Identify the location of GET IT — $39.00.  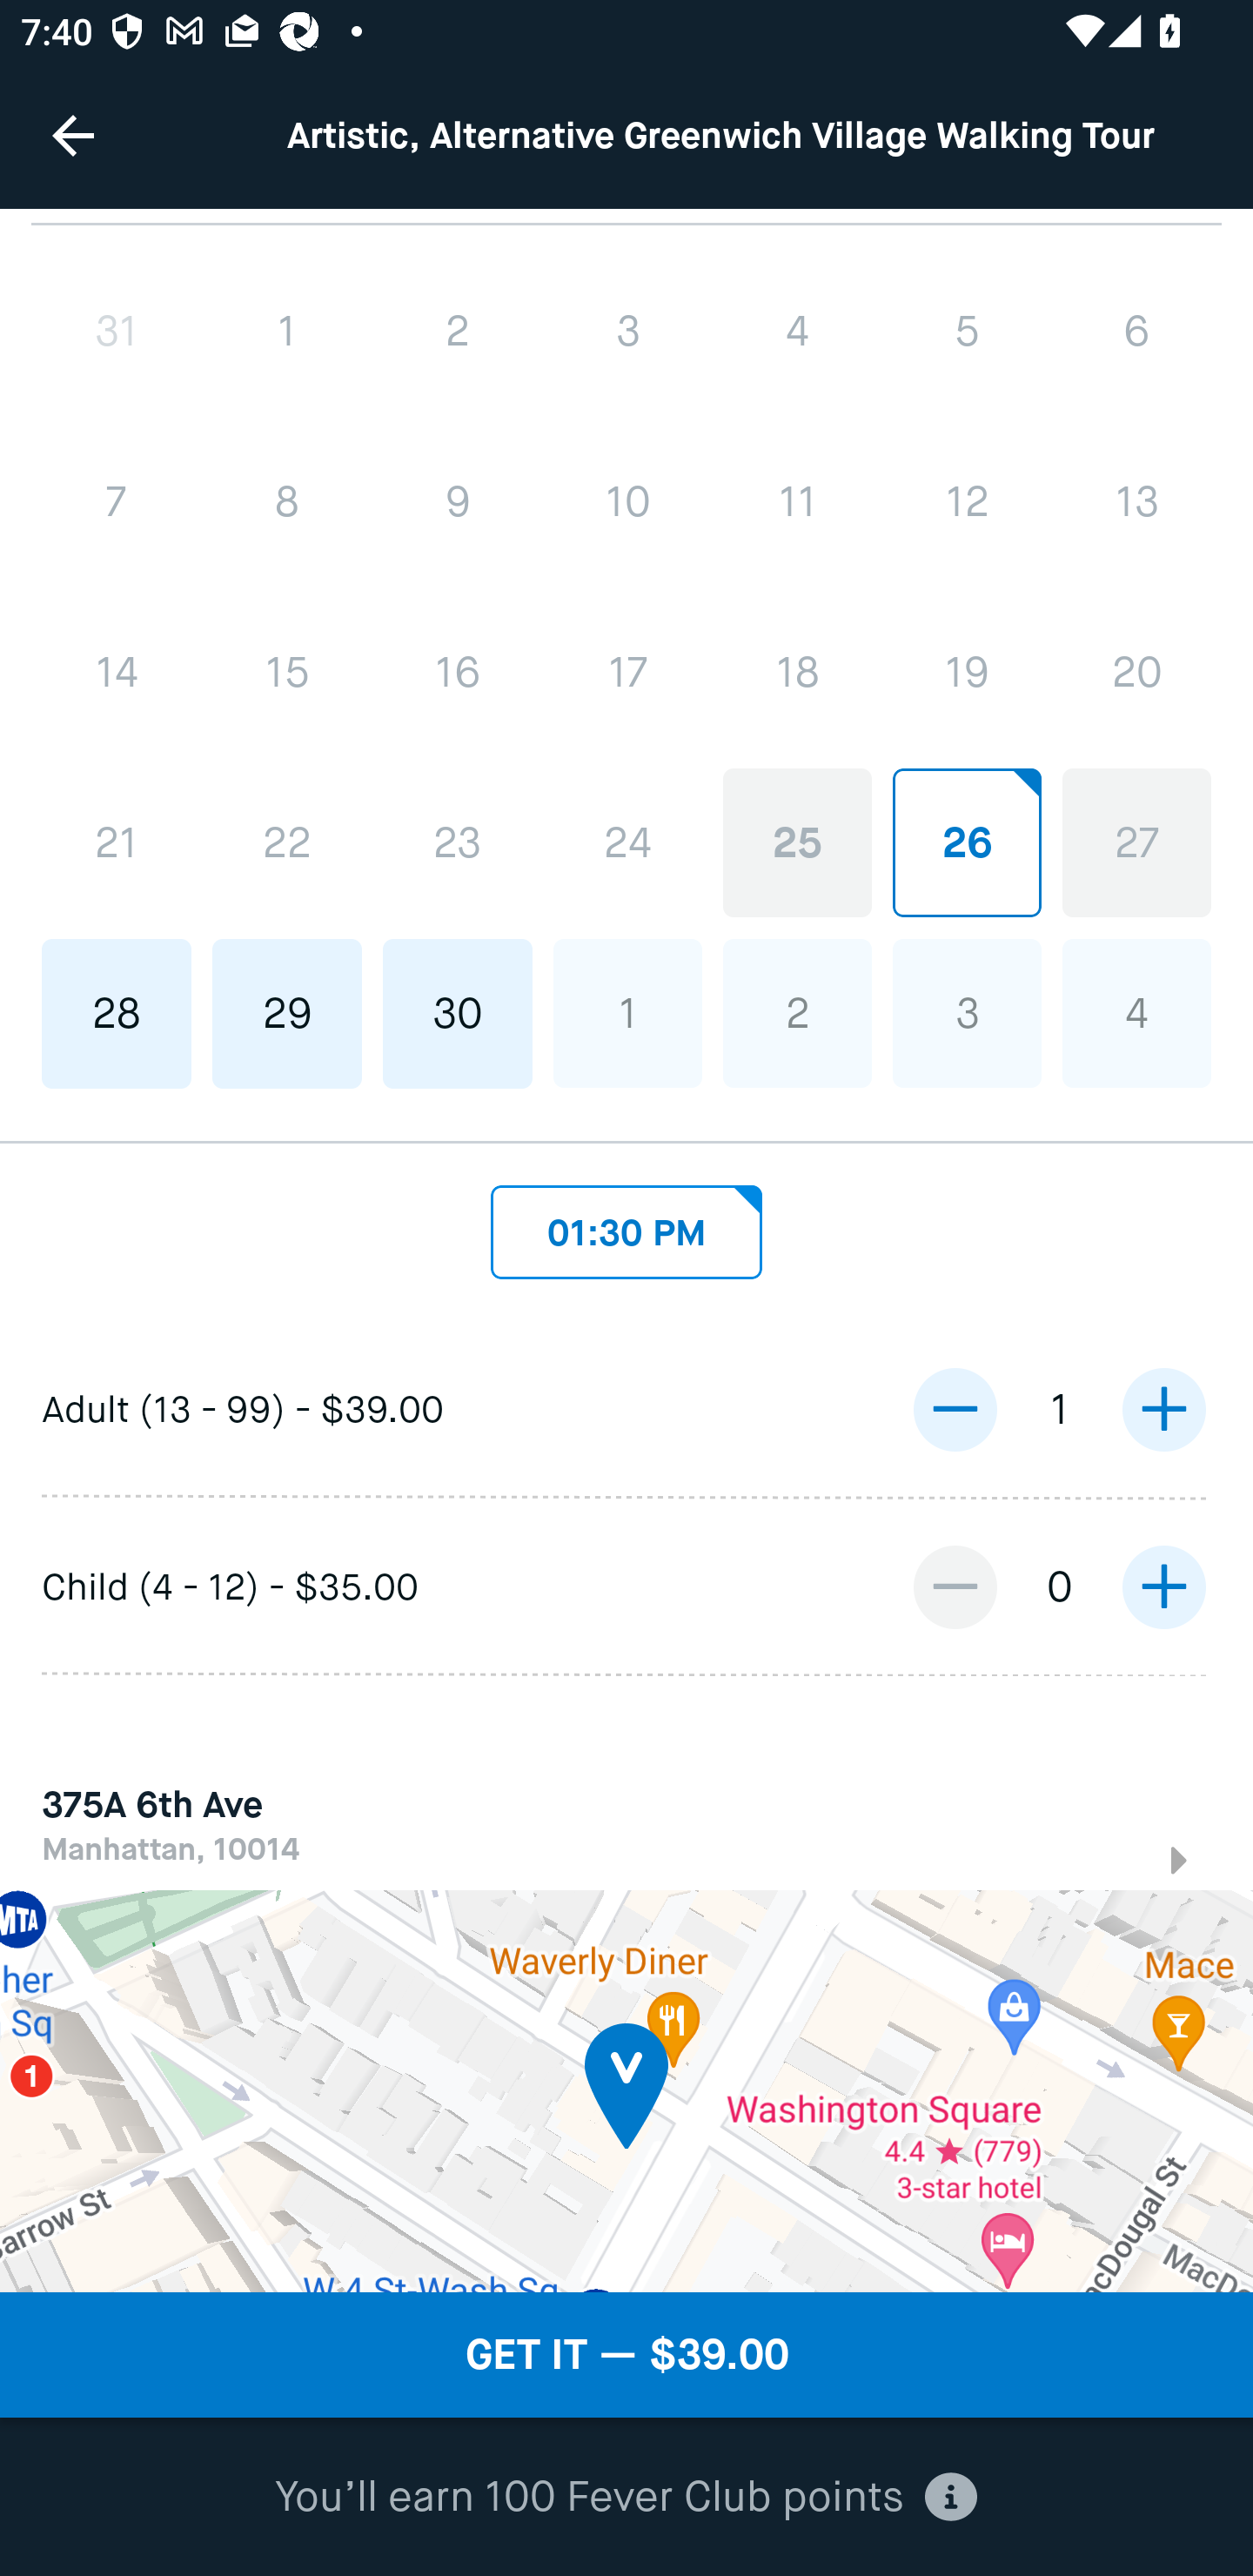
(626, 2355).